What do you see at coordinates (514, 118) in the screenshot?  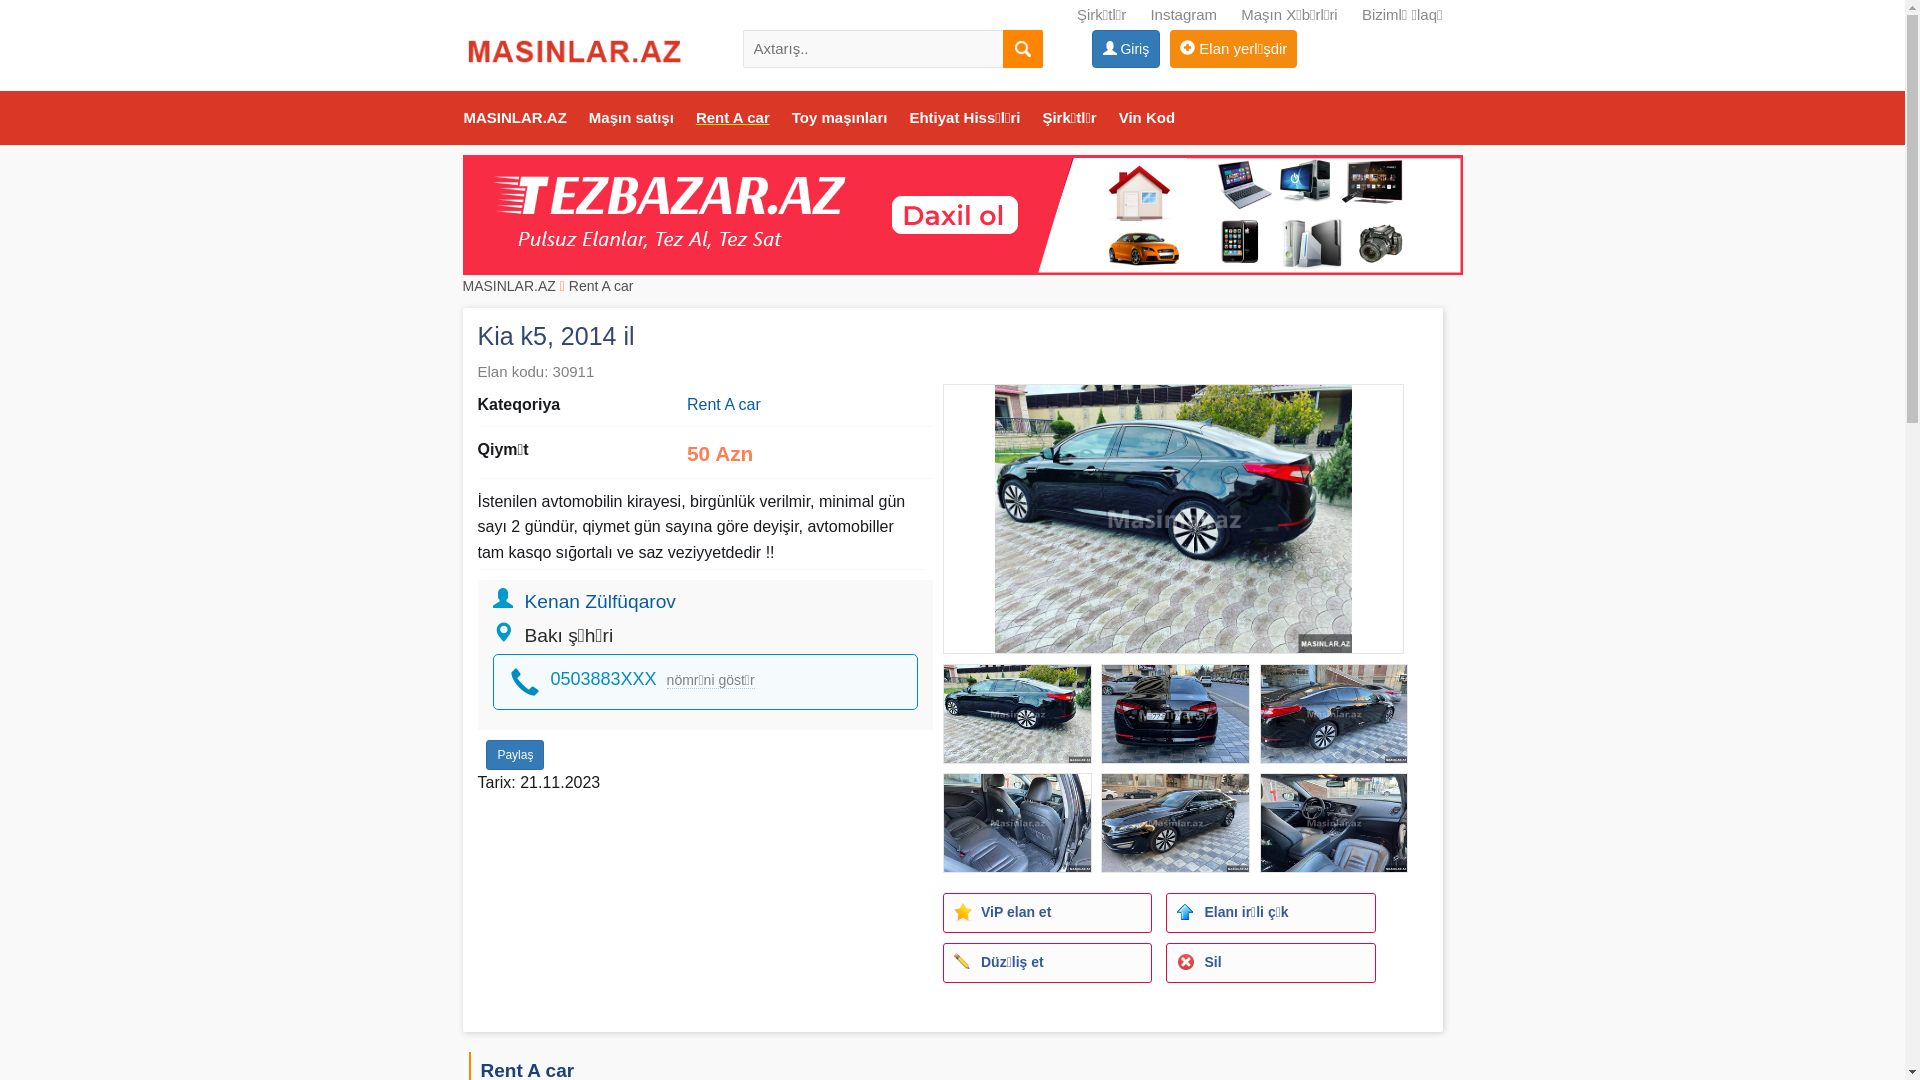 I see `MASINLAR.AZ` at bounding box center [514, 118].